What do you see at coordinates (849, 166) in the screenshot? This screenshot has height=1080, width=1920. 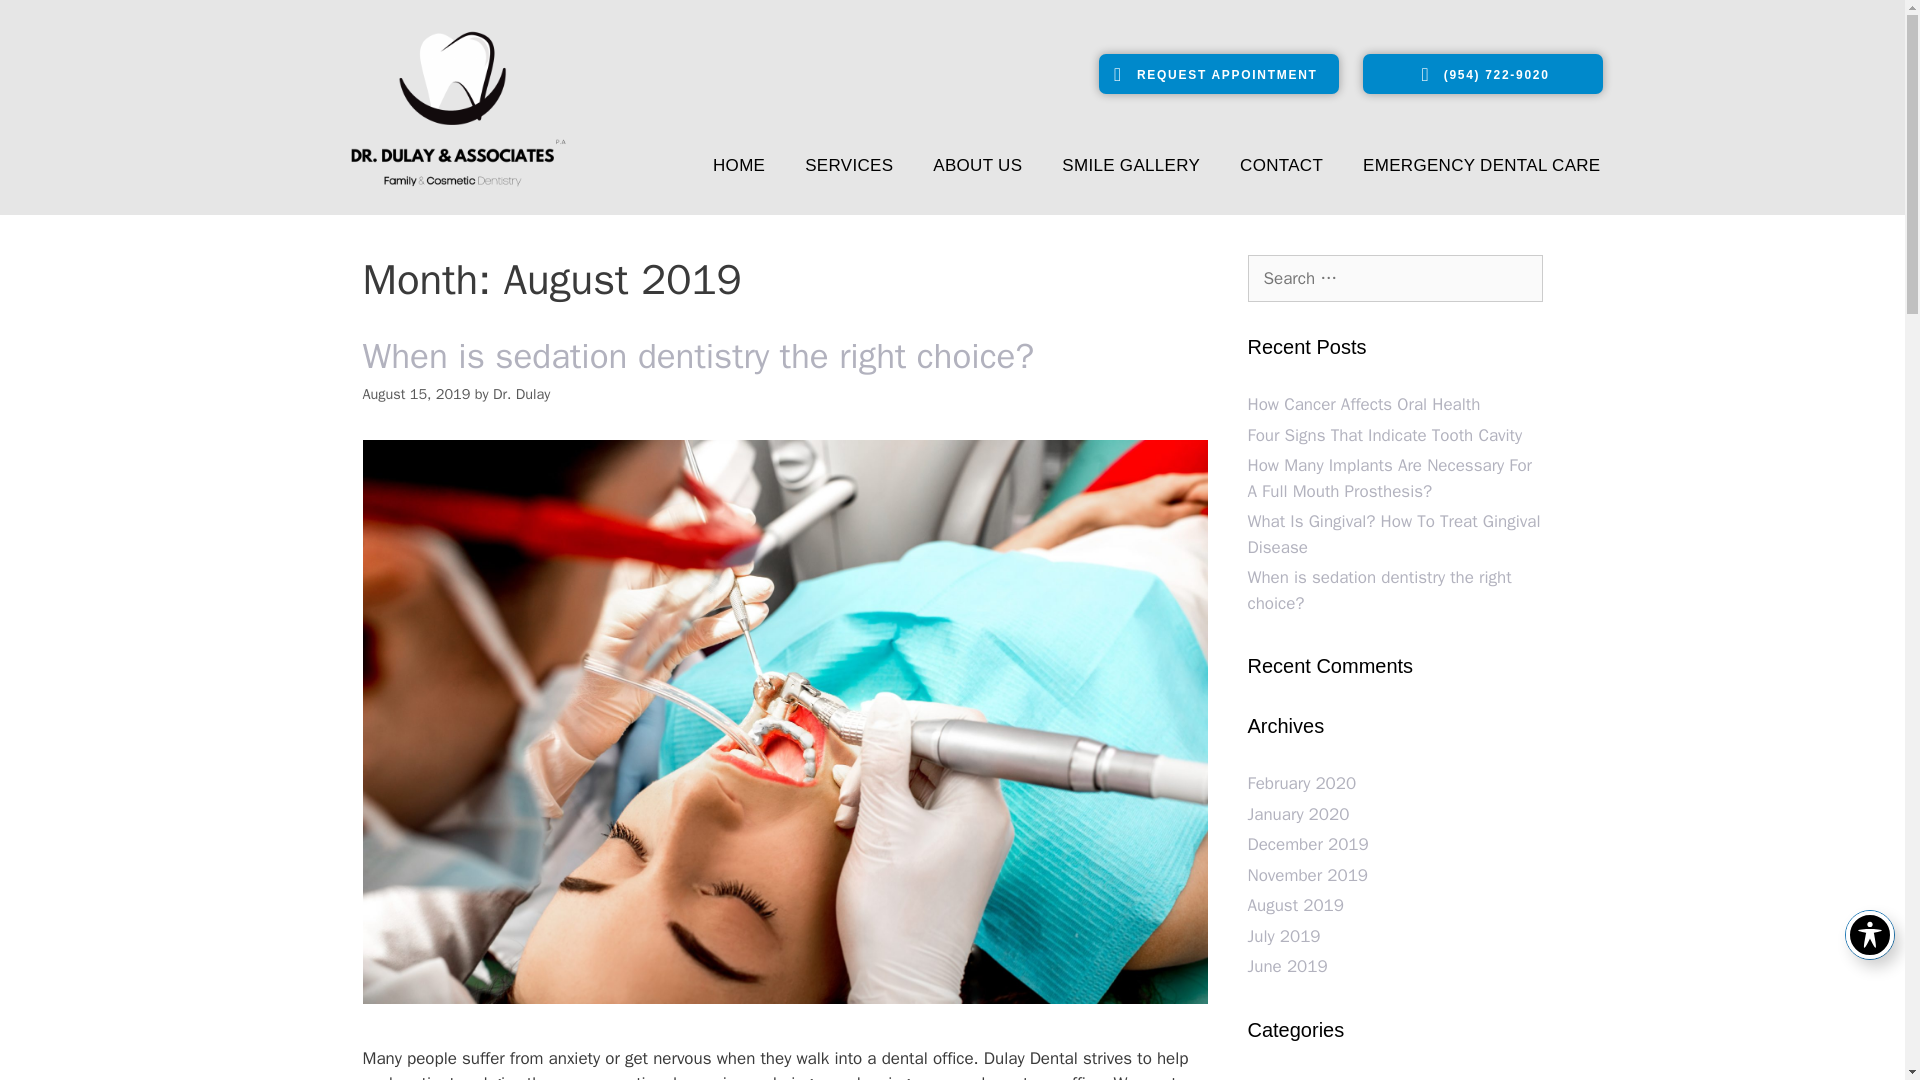 I see `SERVICES` at bounding box center [849, 166].